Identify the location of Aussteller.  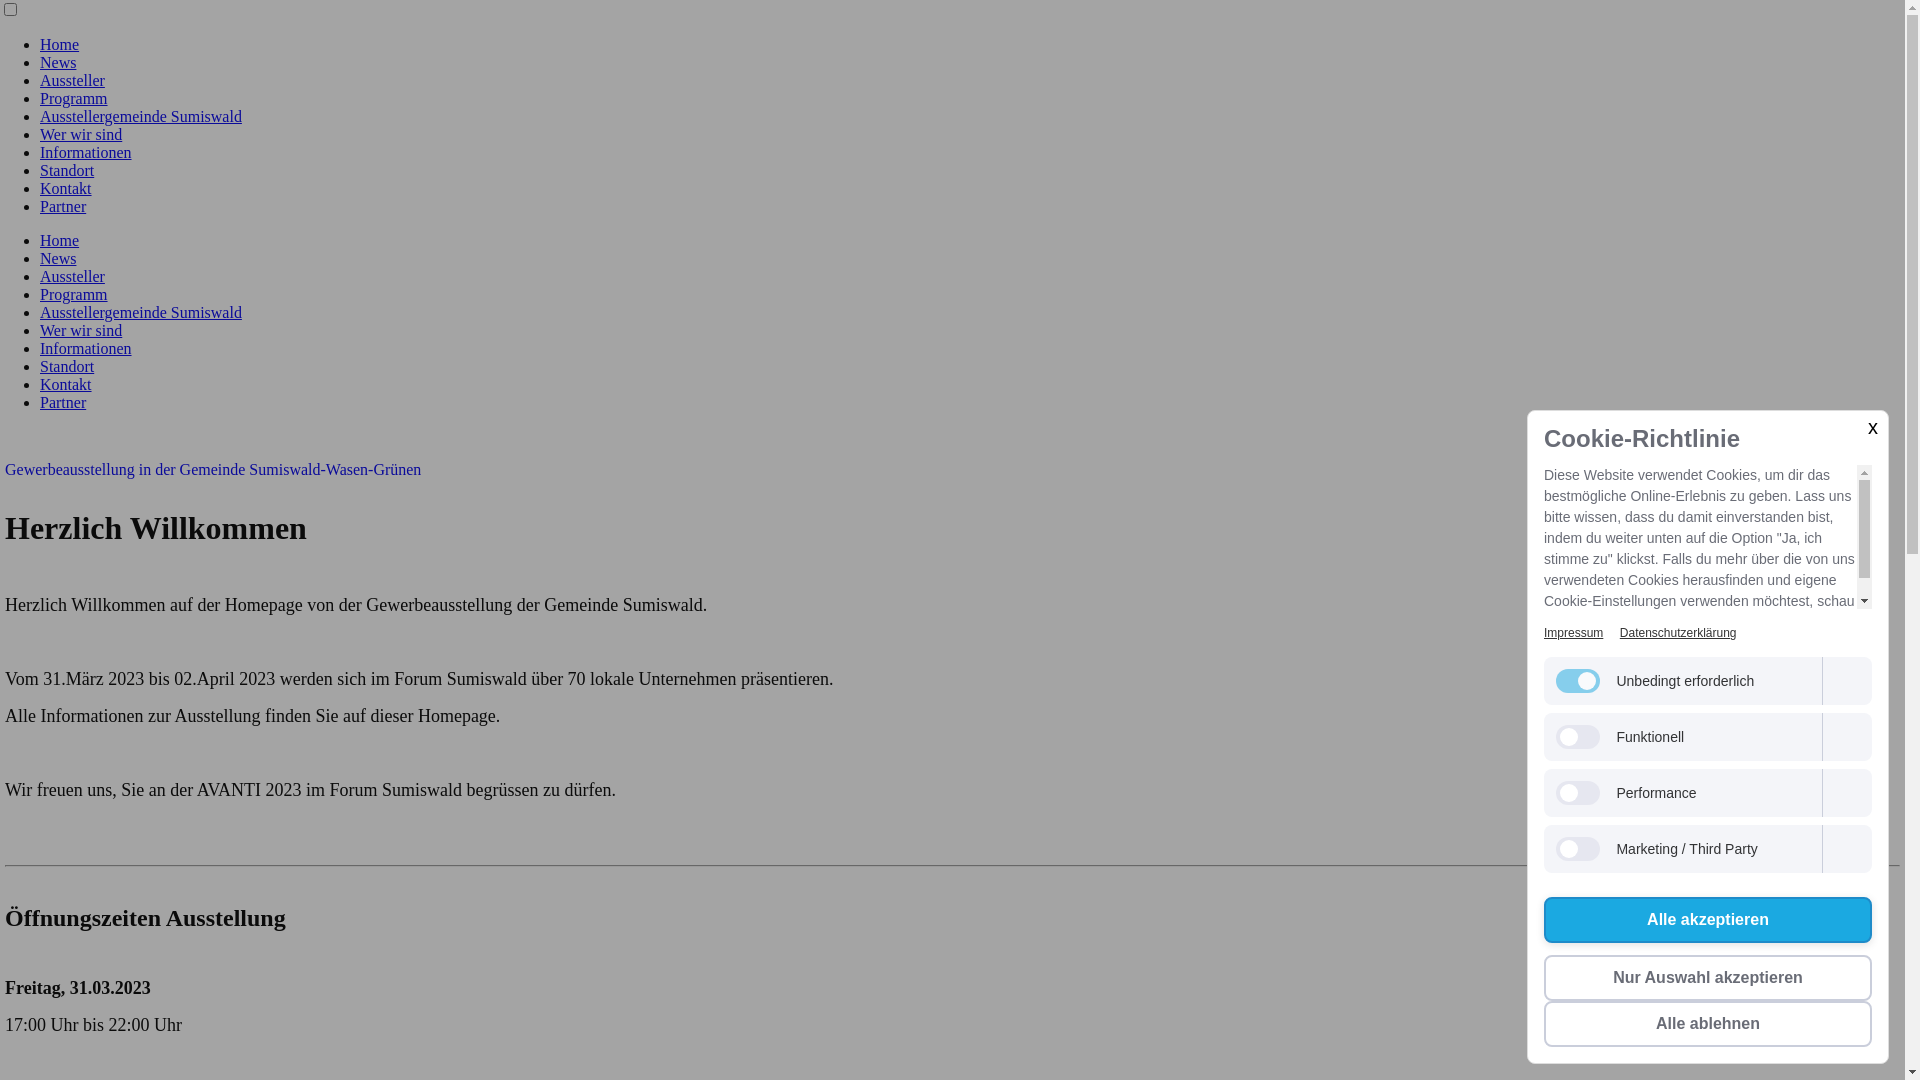
(72, 80).